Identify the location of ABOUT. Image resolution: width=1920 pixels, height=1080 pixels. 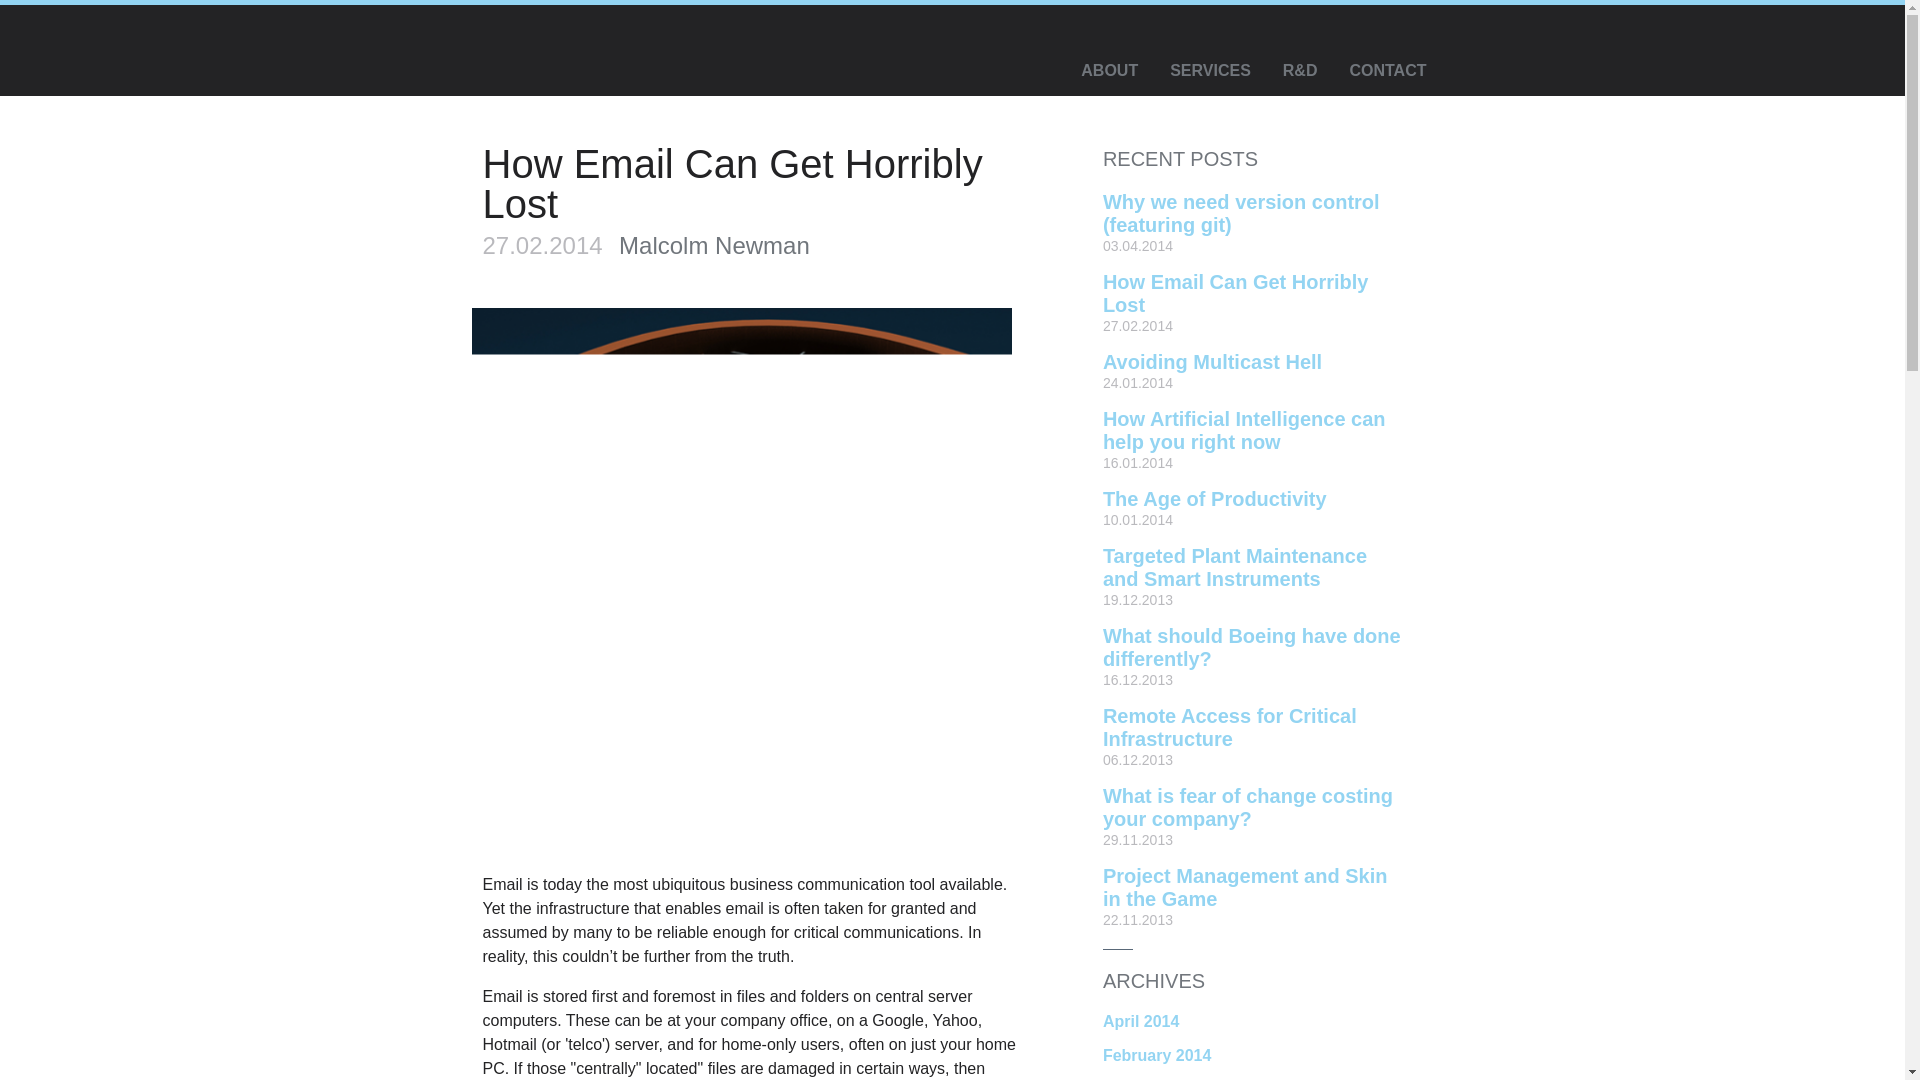
(1109, 71).